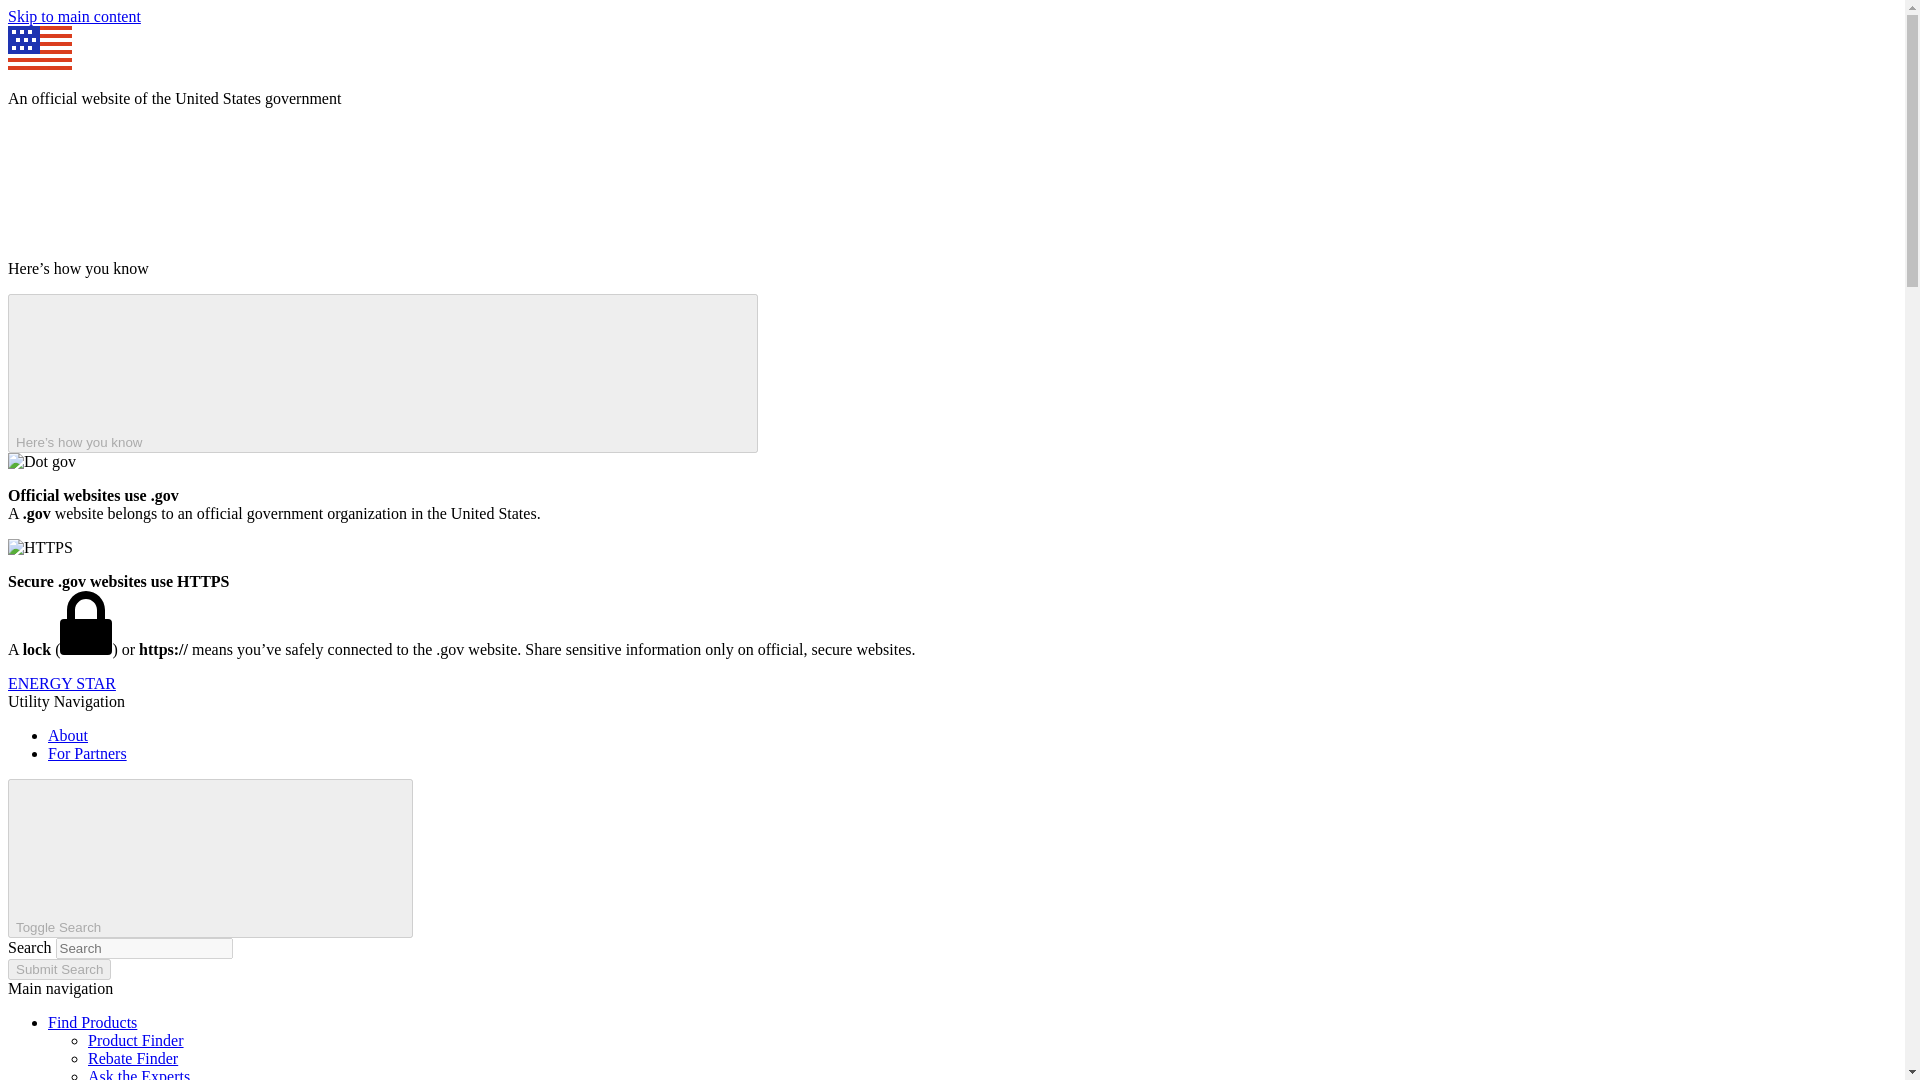  What do you see at coordinates (59, 969) in the screenshot?
I see `Submit Search` at bounding box center [59, 969].